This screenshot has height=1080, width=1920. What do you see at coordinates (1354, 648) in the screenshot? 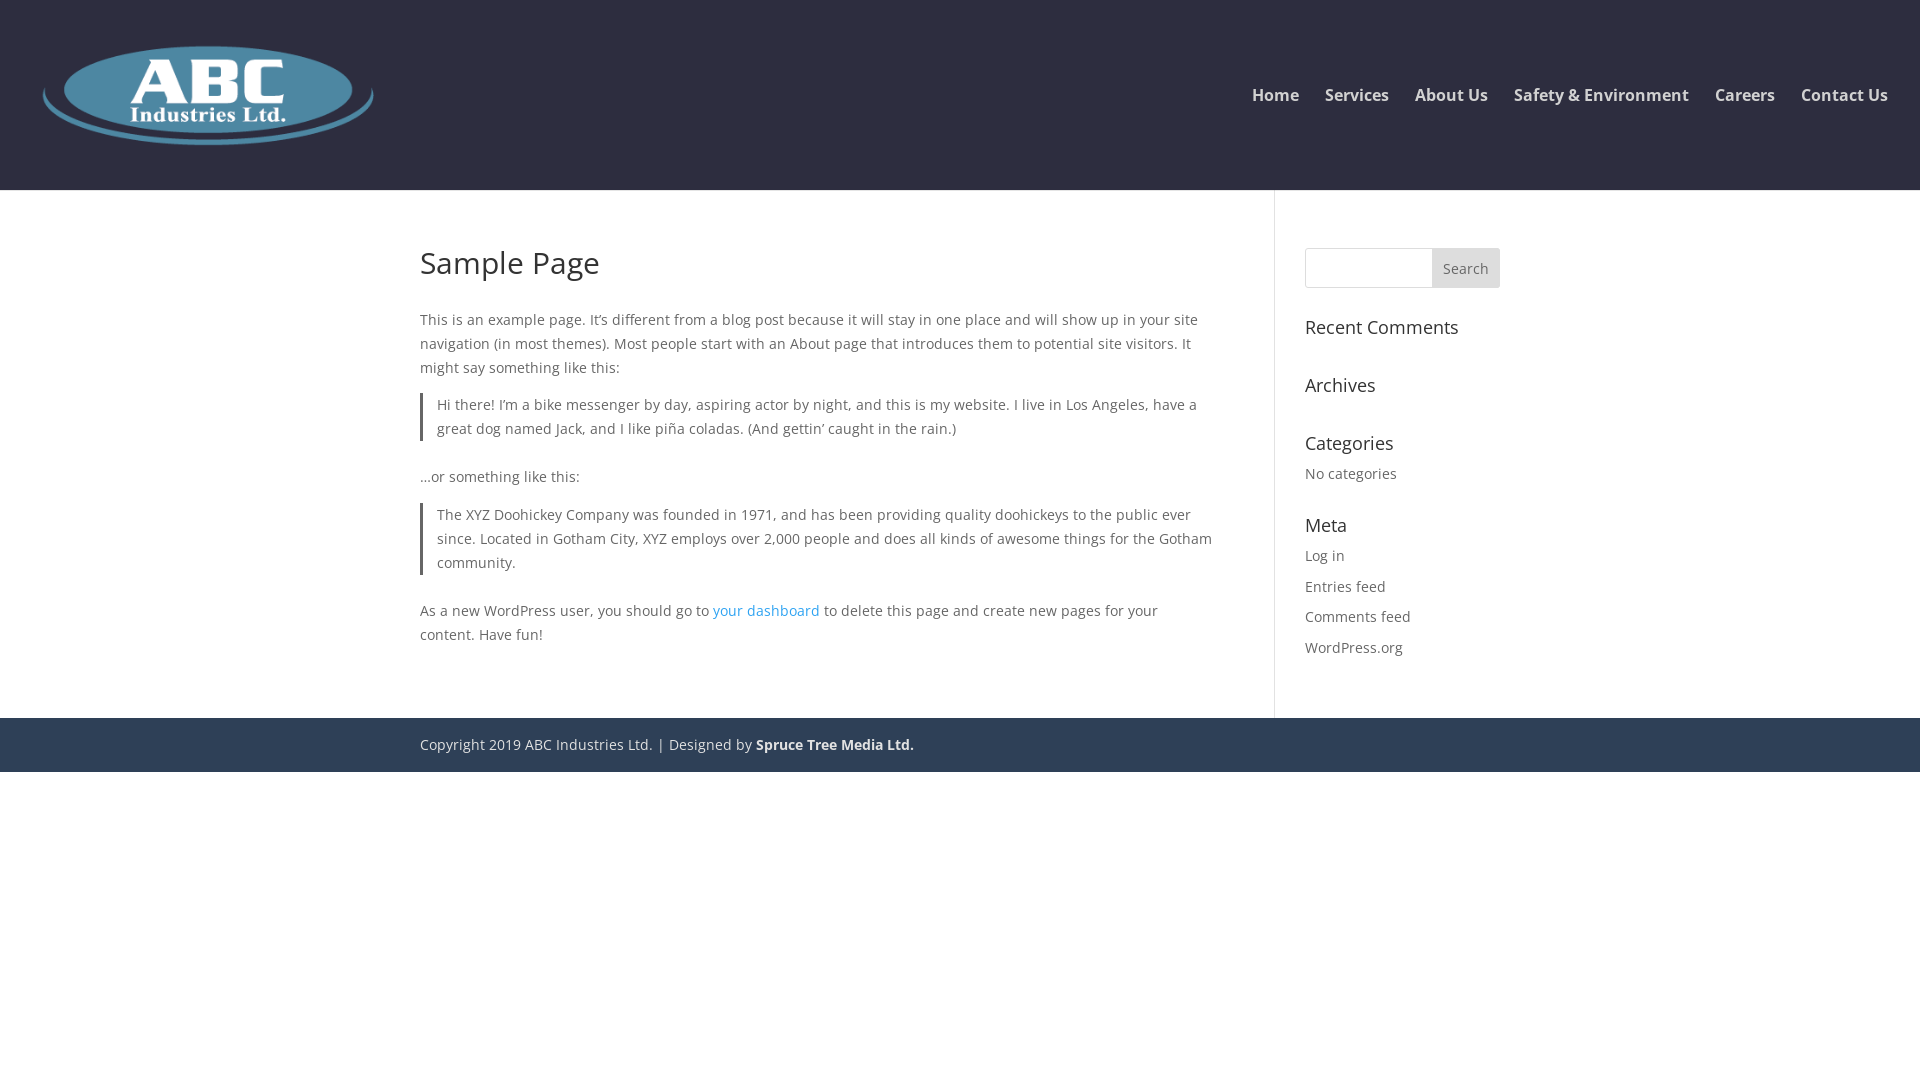
I see `WordPress.org` at bounding box center [1354, 648].